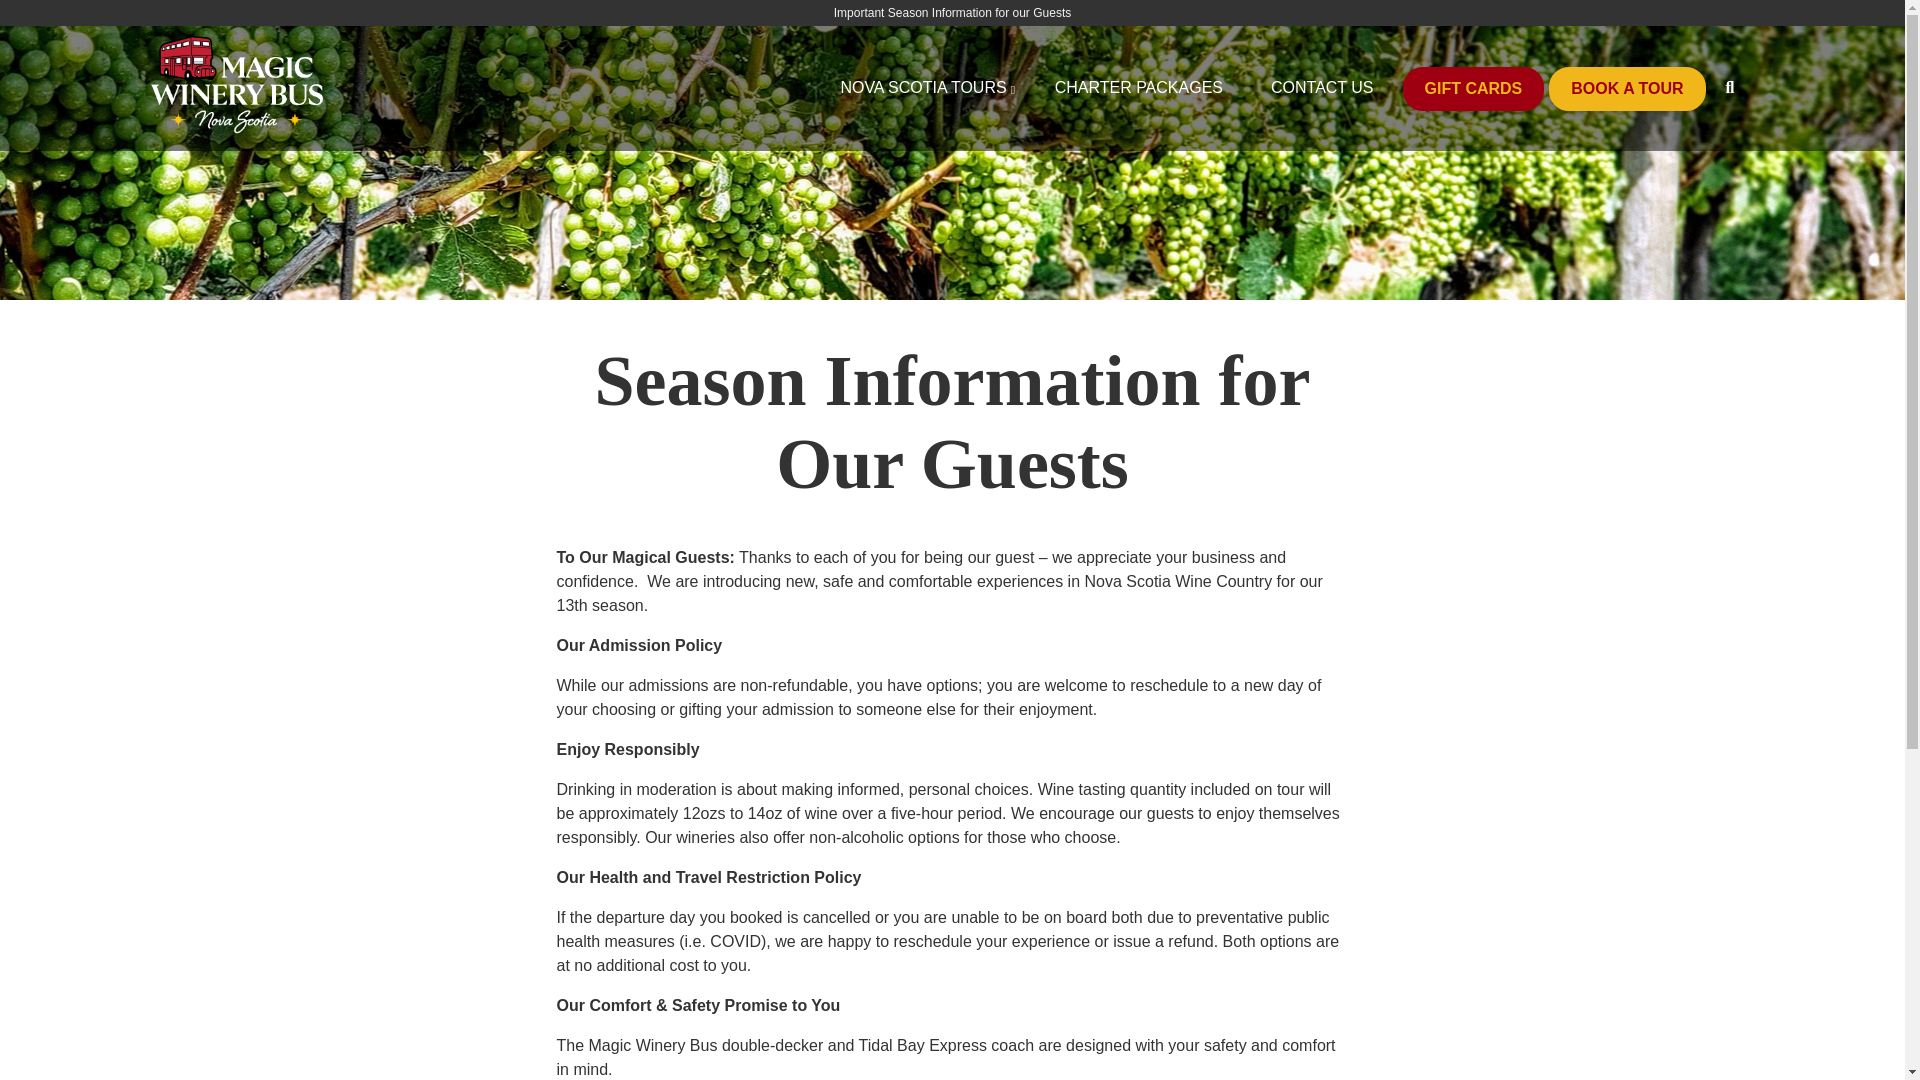 This screenshot has width=1920, height=1080. I want to click on Magic Winery Bus, so click(214, 162).